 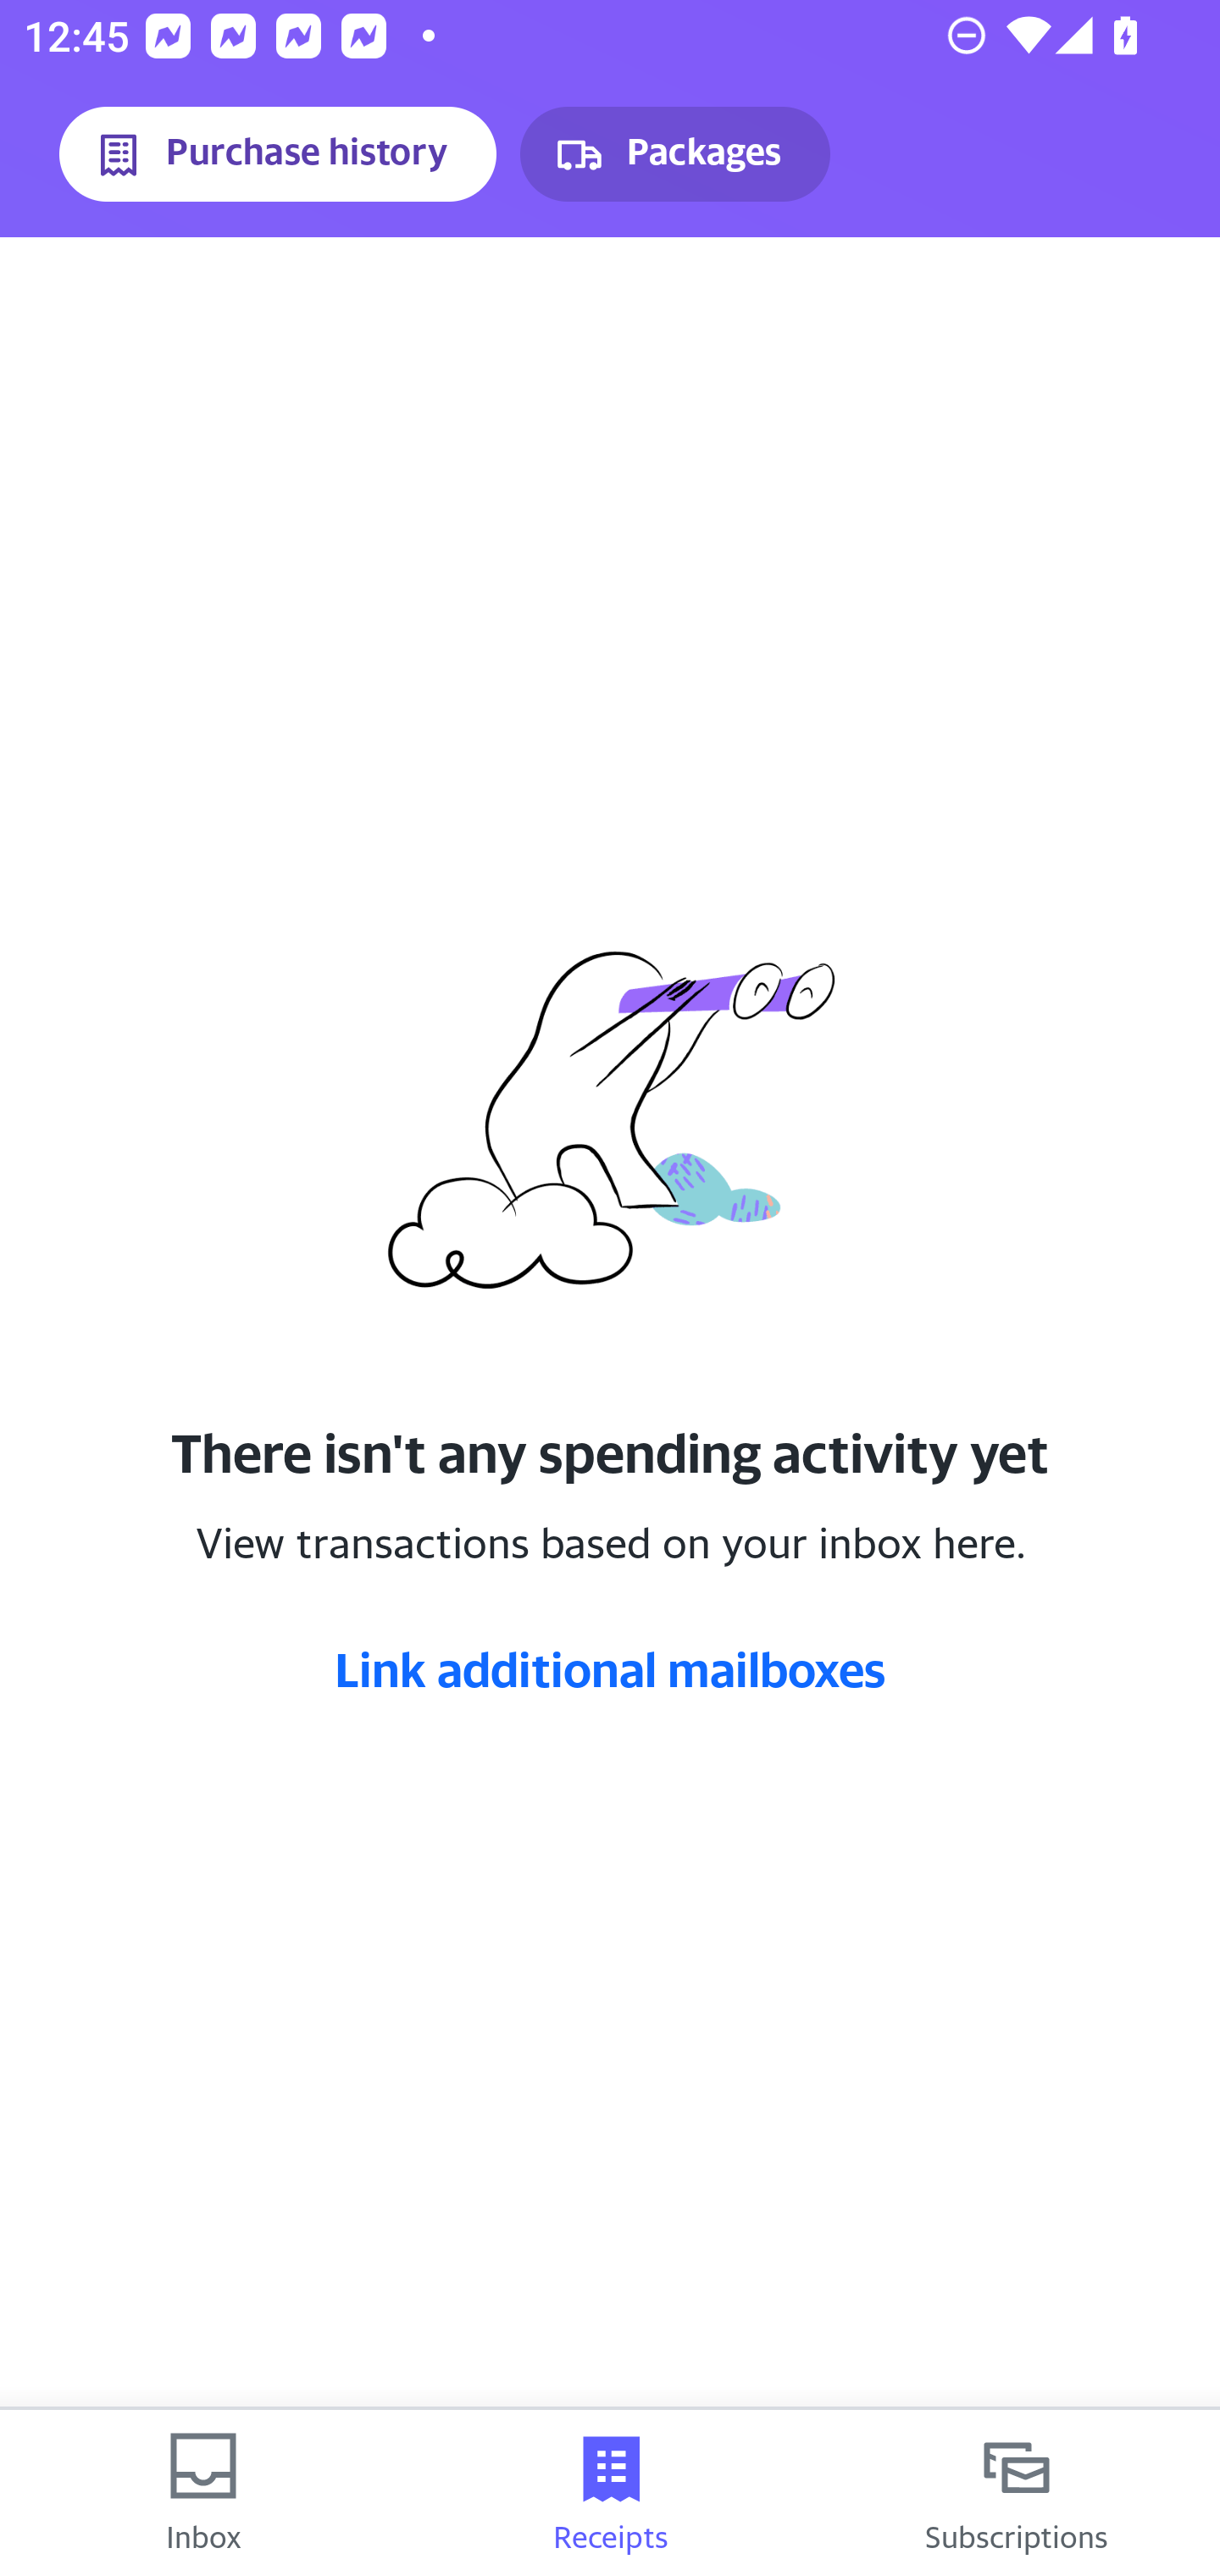 What do you see at coordinates (203, 2493) in the screenshot?
I see `Inbox` at bounding box center [203, 2493].